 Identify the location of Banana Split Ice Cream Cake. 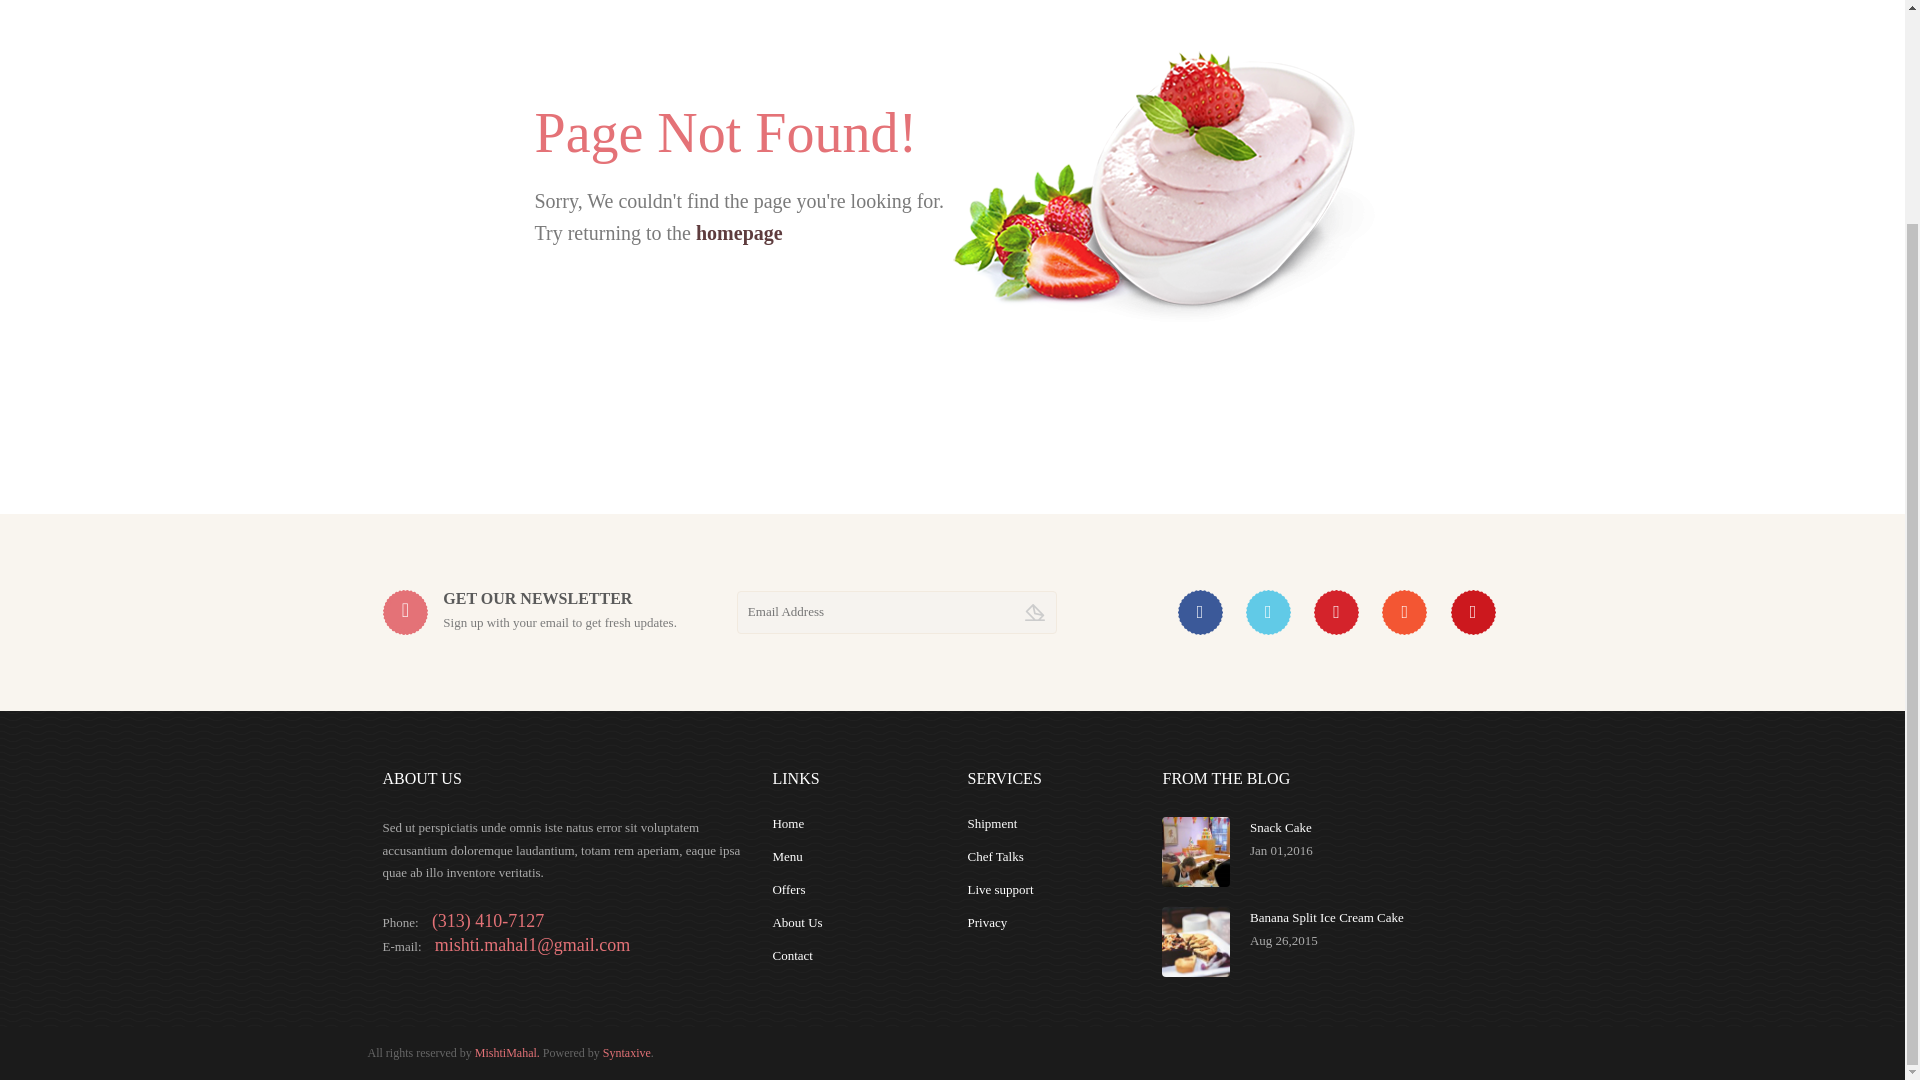
(1326, 917).